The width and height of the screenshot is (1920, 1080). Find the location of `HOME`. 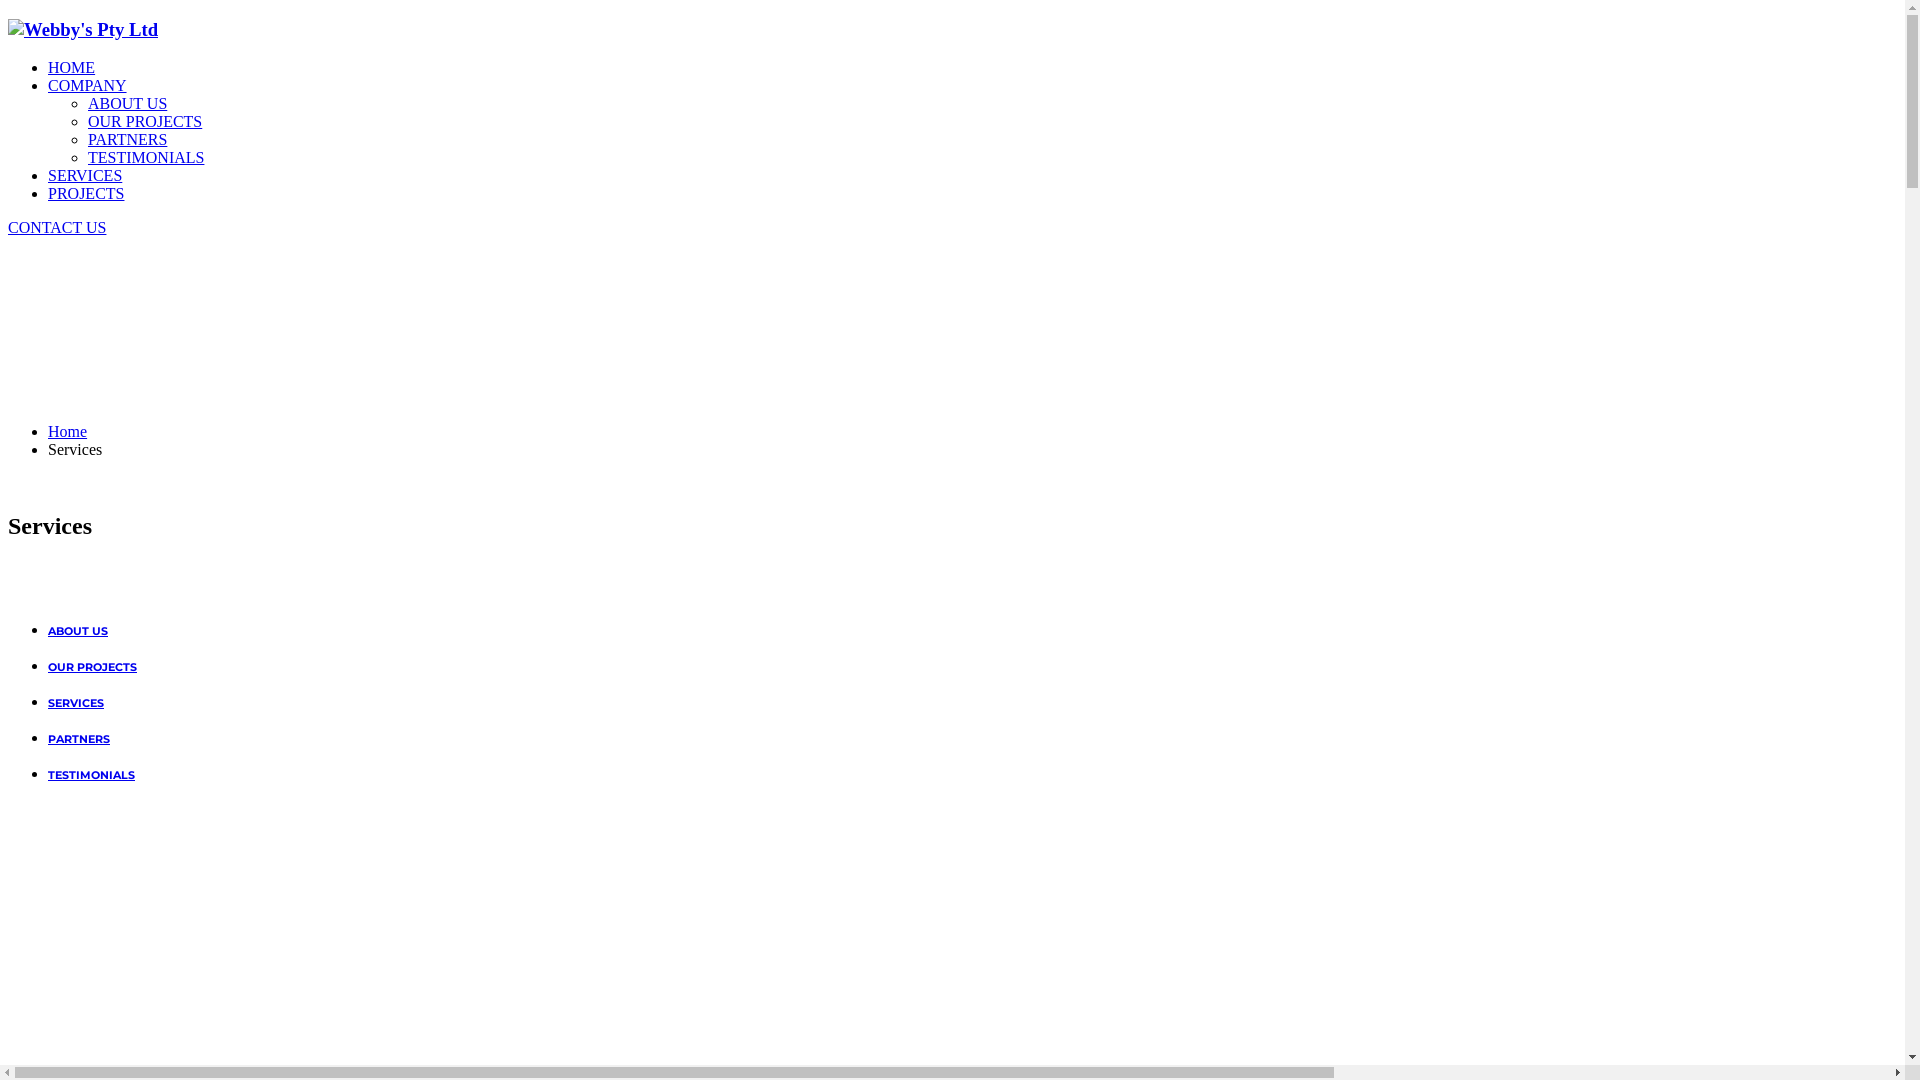

HOME is located at coordinates (72, 68).